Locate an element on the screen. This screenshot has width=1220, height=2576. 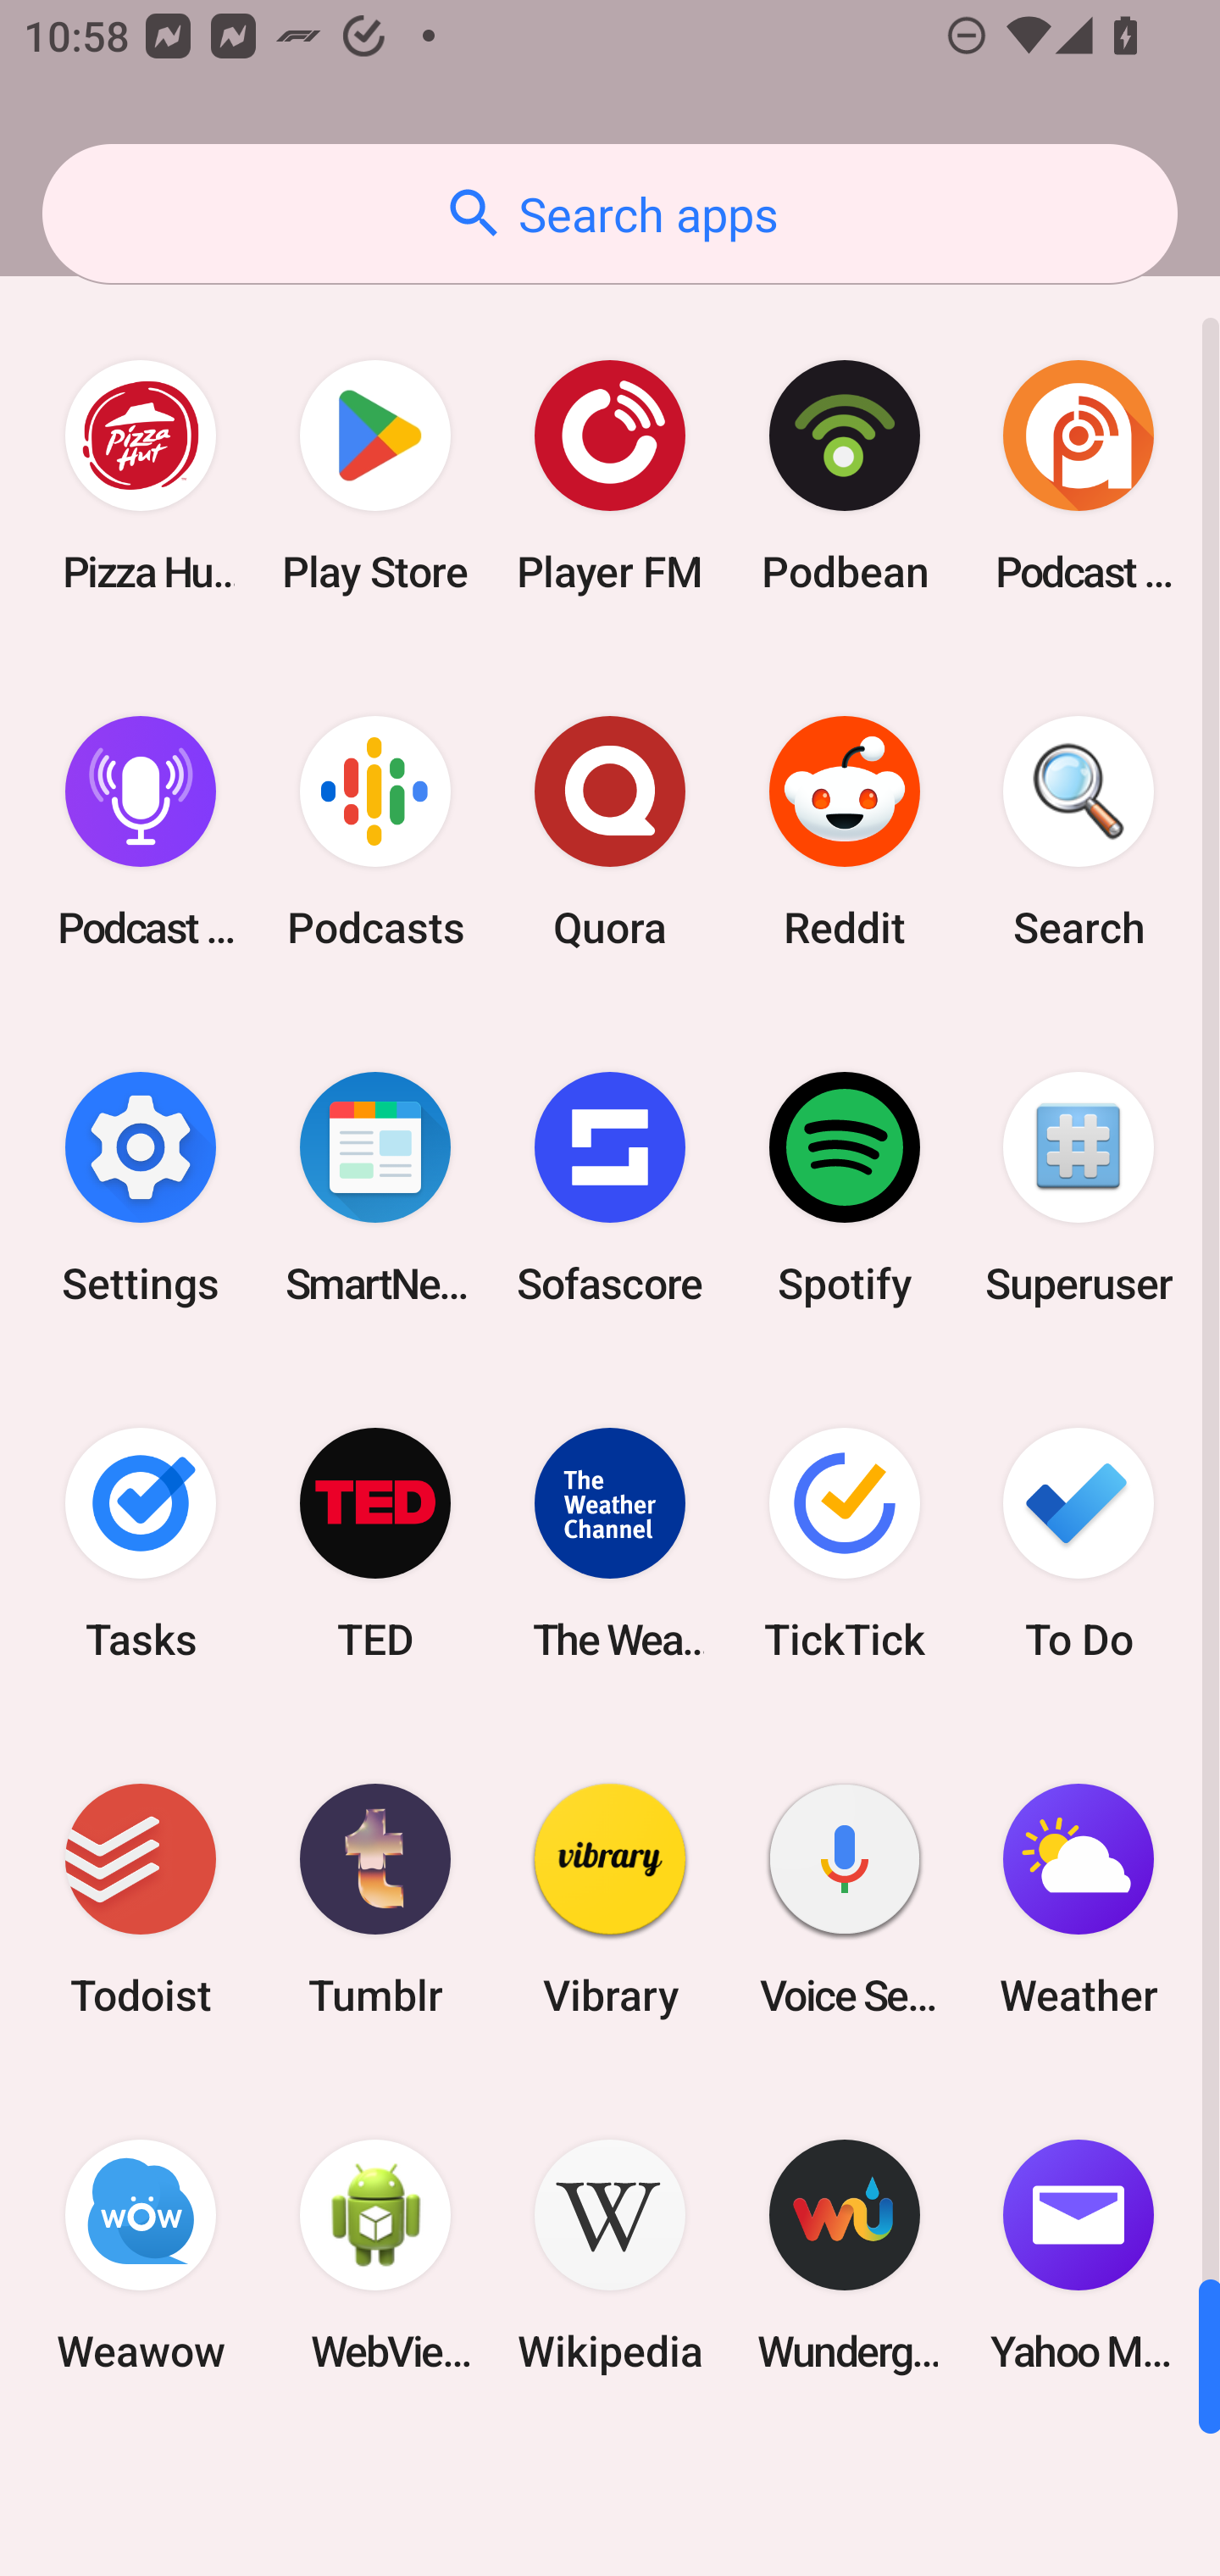
Superuser is located at coordinates (1079, 1187).